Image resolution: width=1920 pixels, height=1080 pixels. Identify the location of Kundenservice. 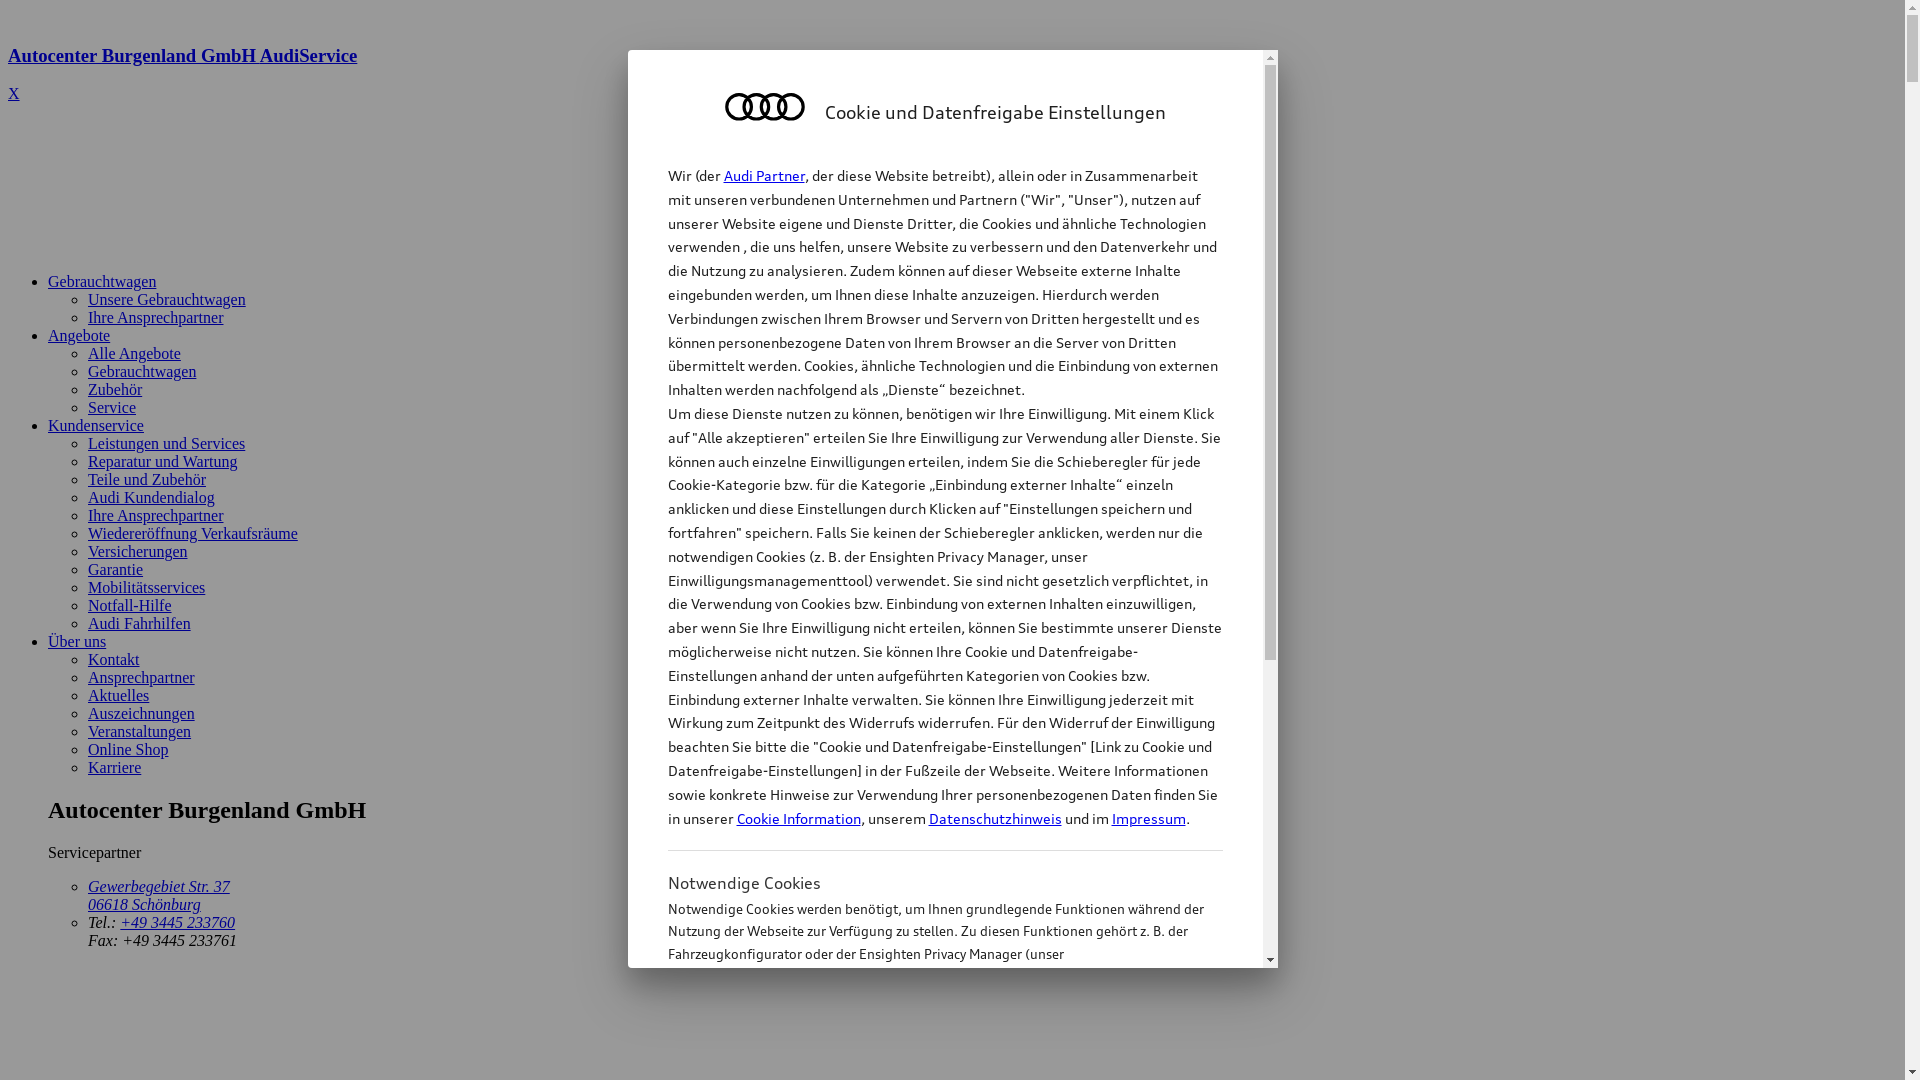
(96, 426).